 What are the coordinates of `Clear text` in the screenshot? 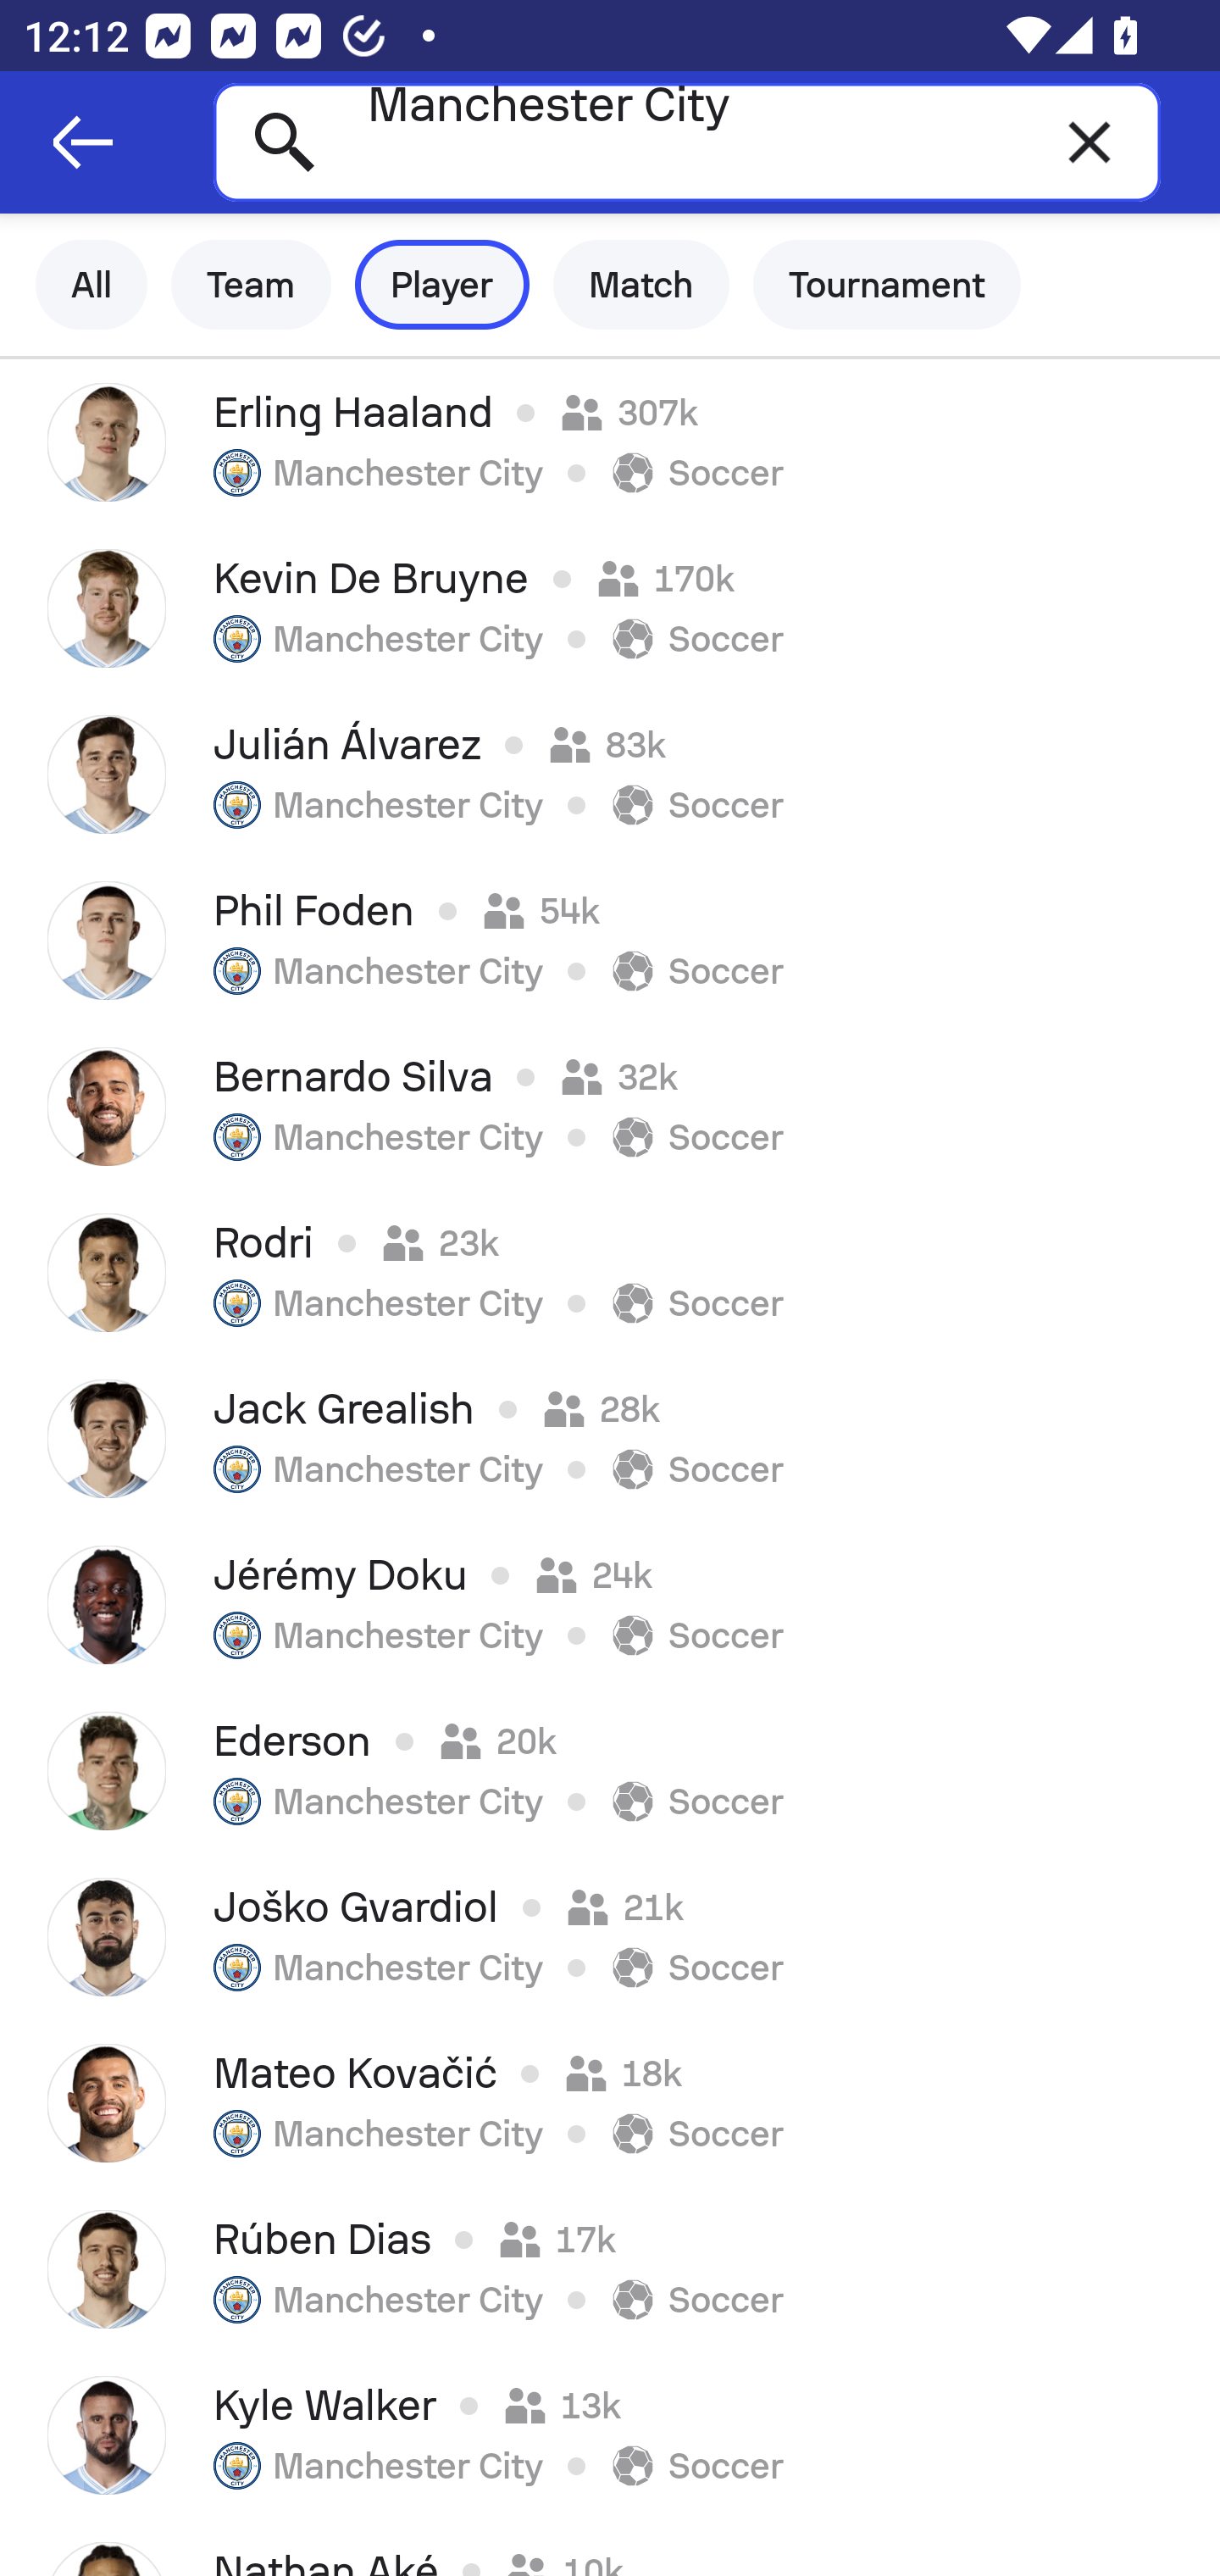 It's located at (1090, 142).